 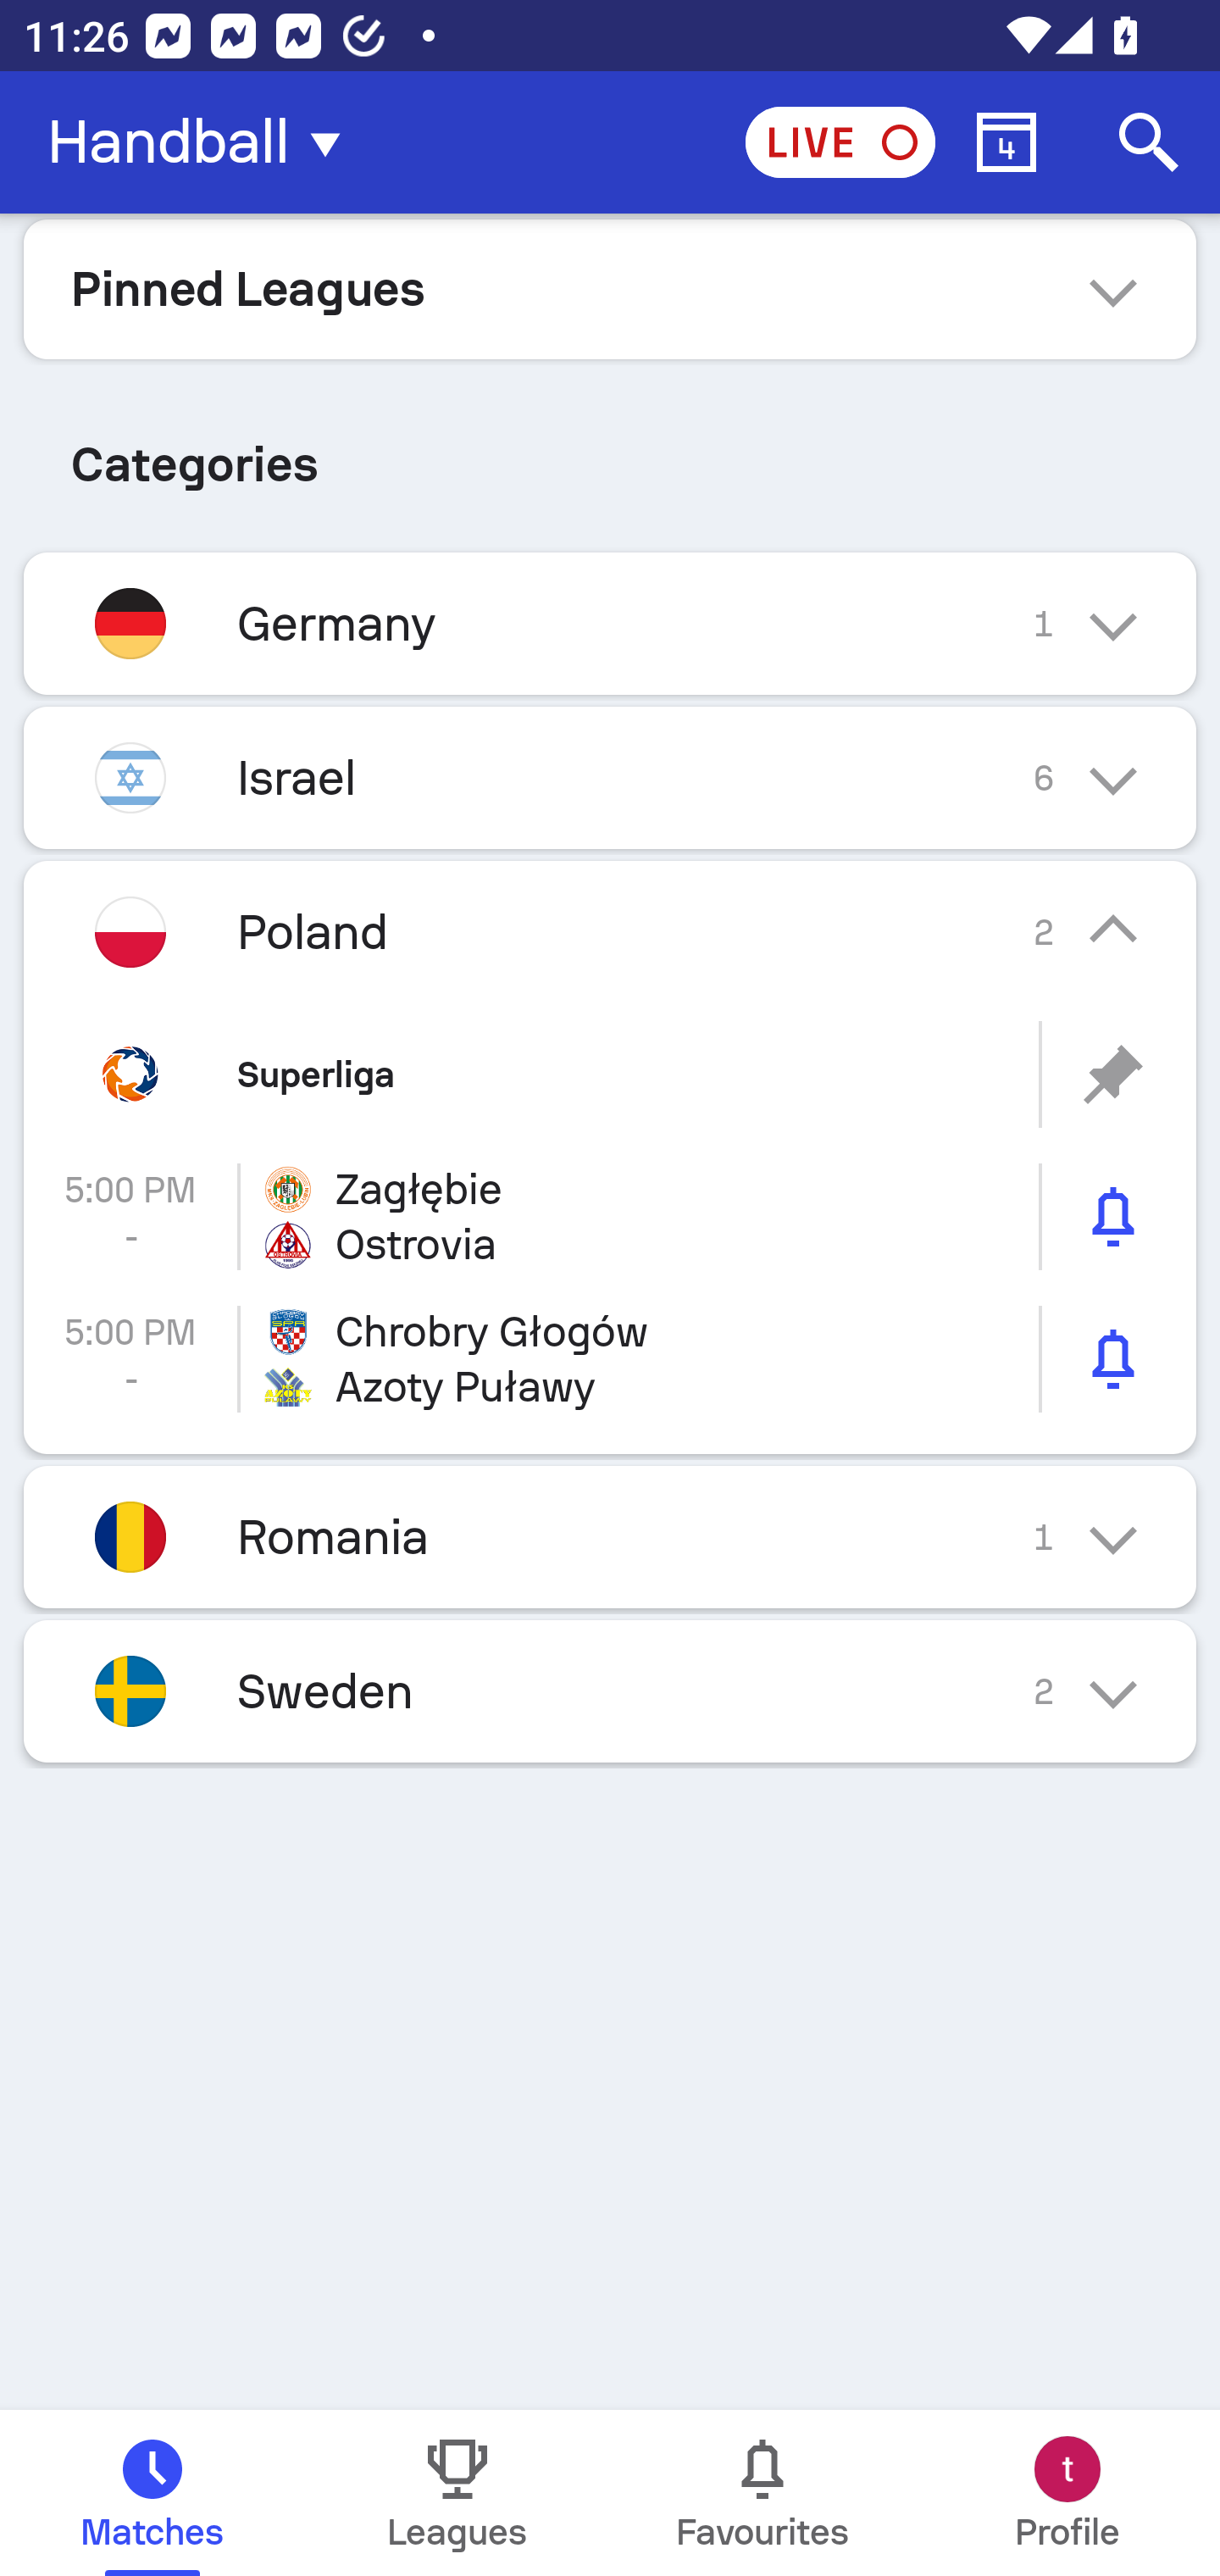 What do you see at coordinates (762, 2493) in the screenshot?
I see `Favourites` at bounding box center [762, 2493].